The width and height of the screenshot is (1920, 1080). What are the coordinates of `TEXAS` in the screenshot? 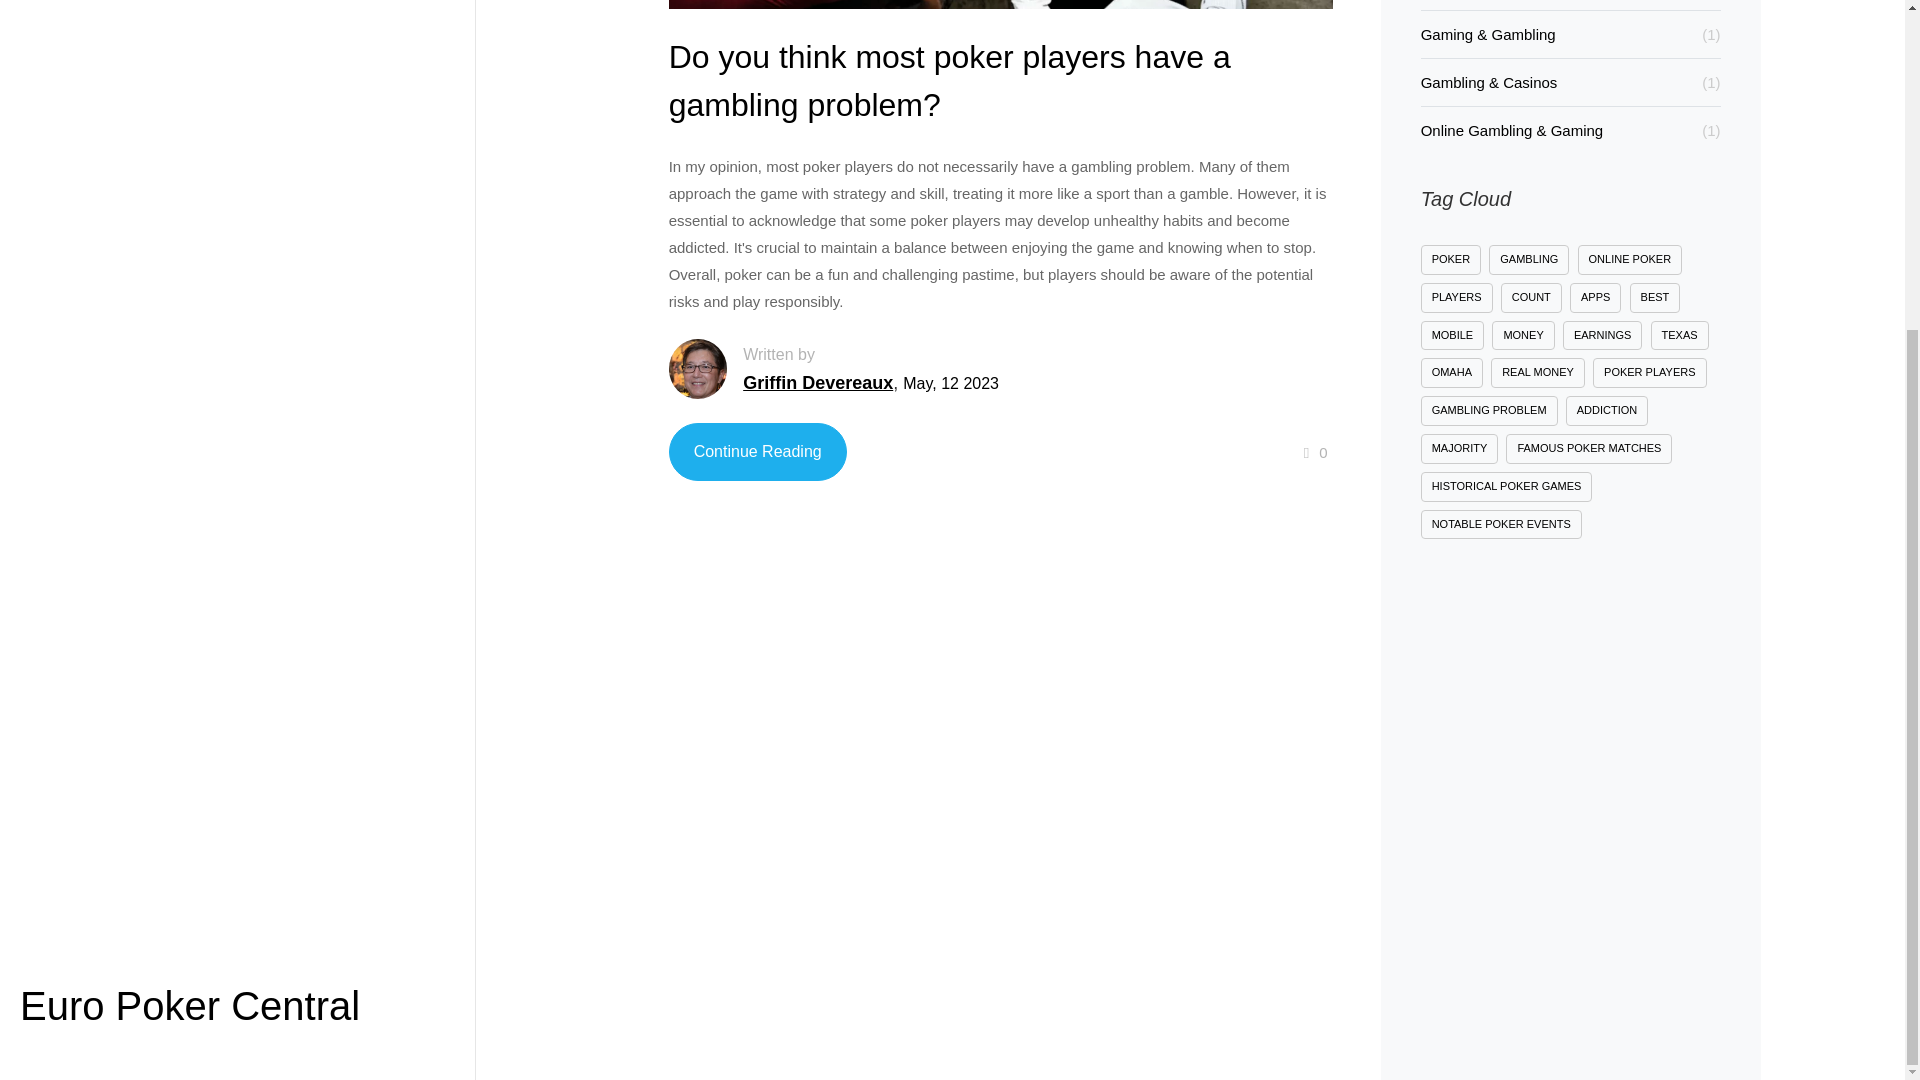 It's located at (1680, 336).